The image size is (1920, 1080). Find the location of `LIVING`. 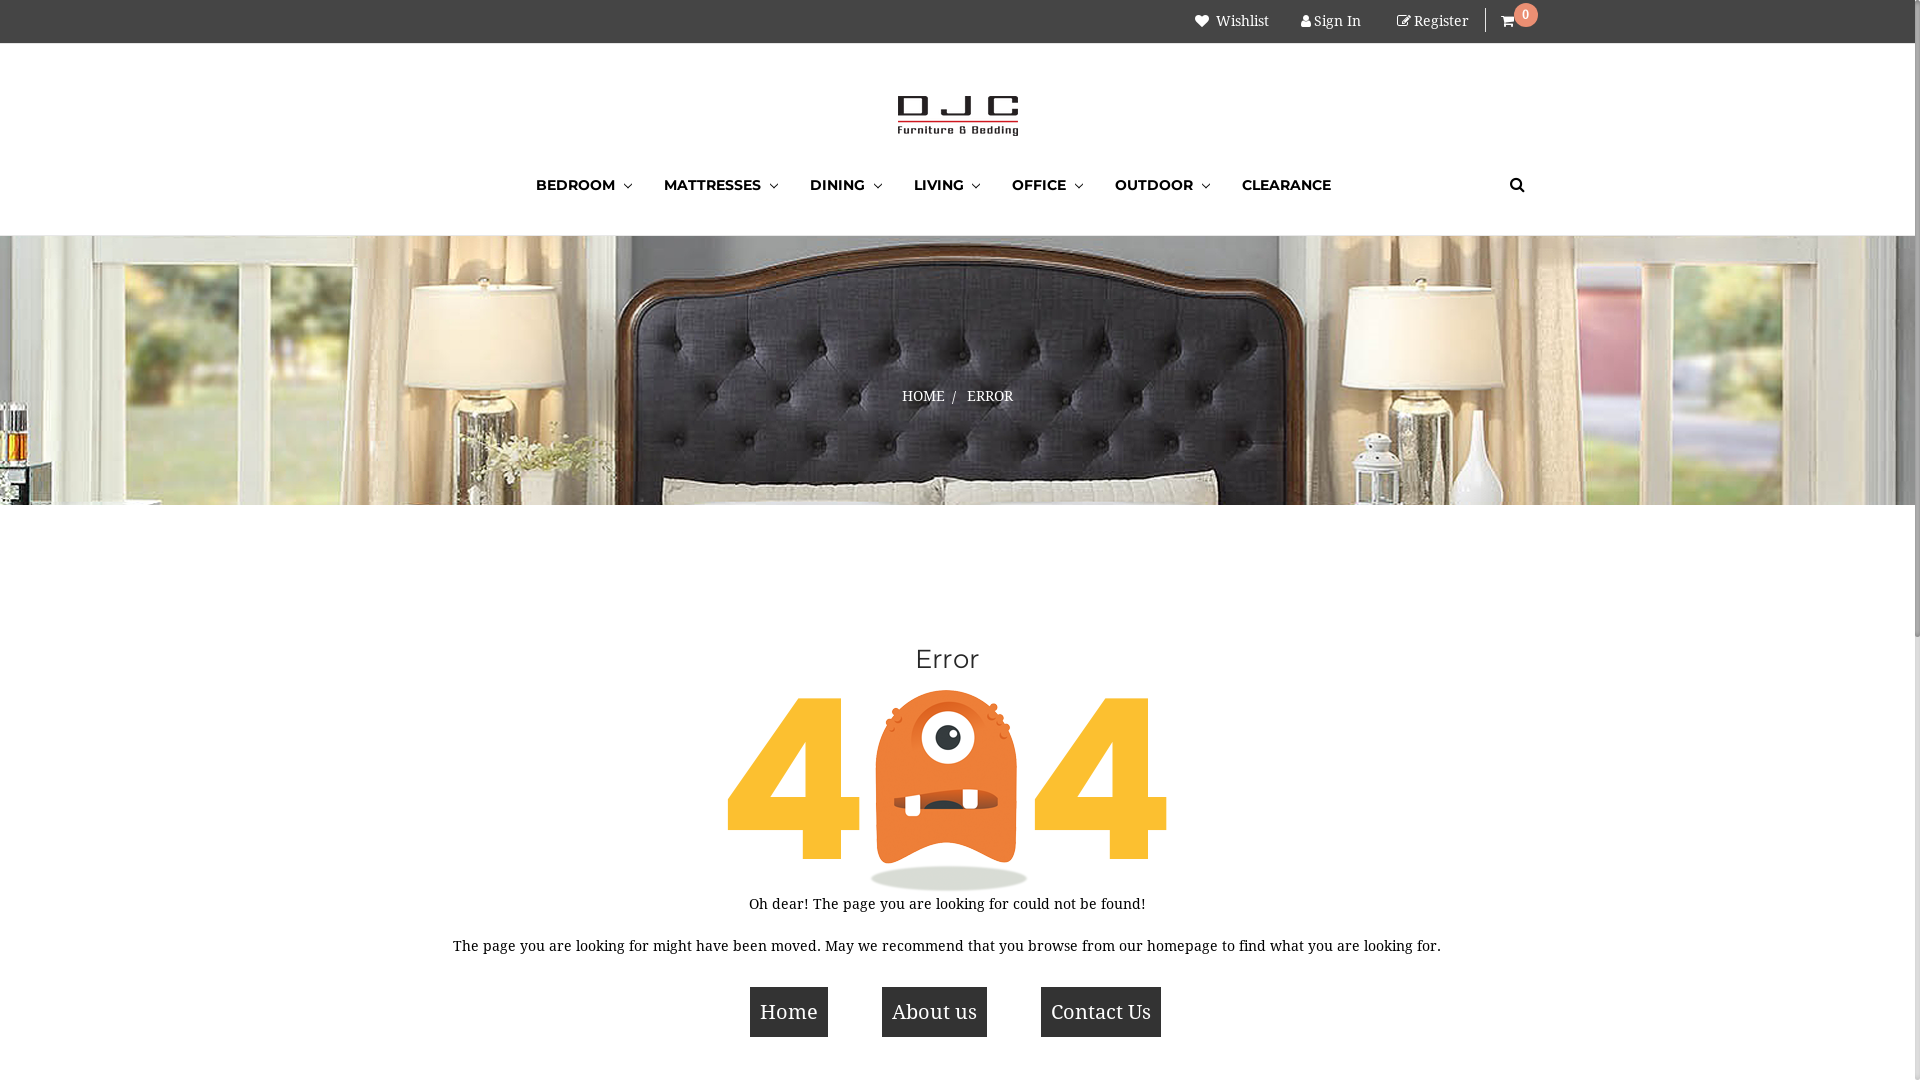

LIVING is located at coordinates (948, 186).